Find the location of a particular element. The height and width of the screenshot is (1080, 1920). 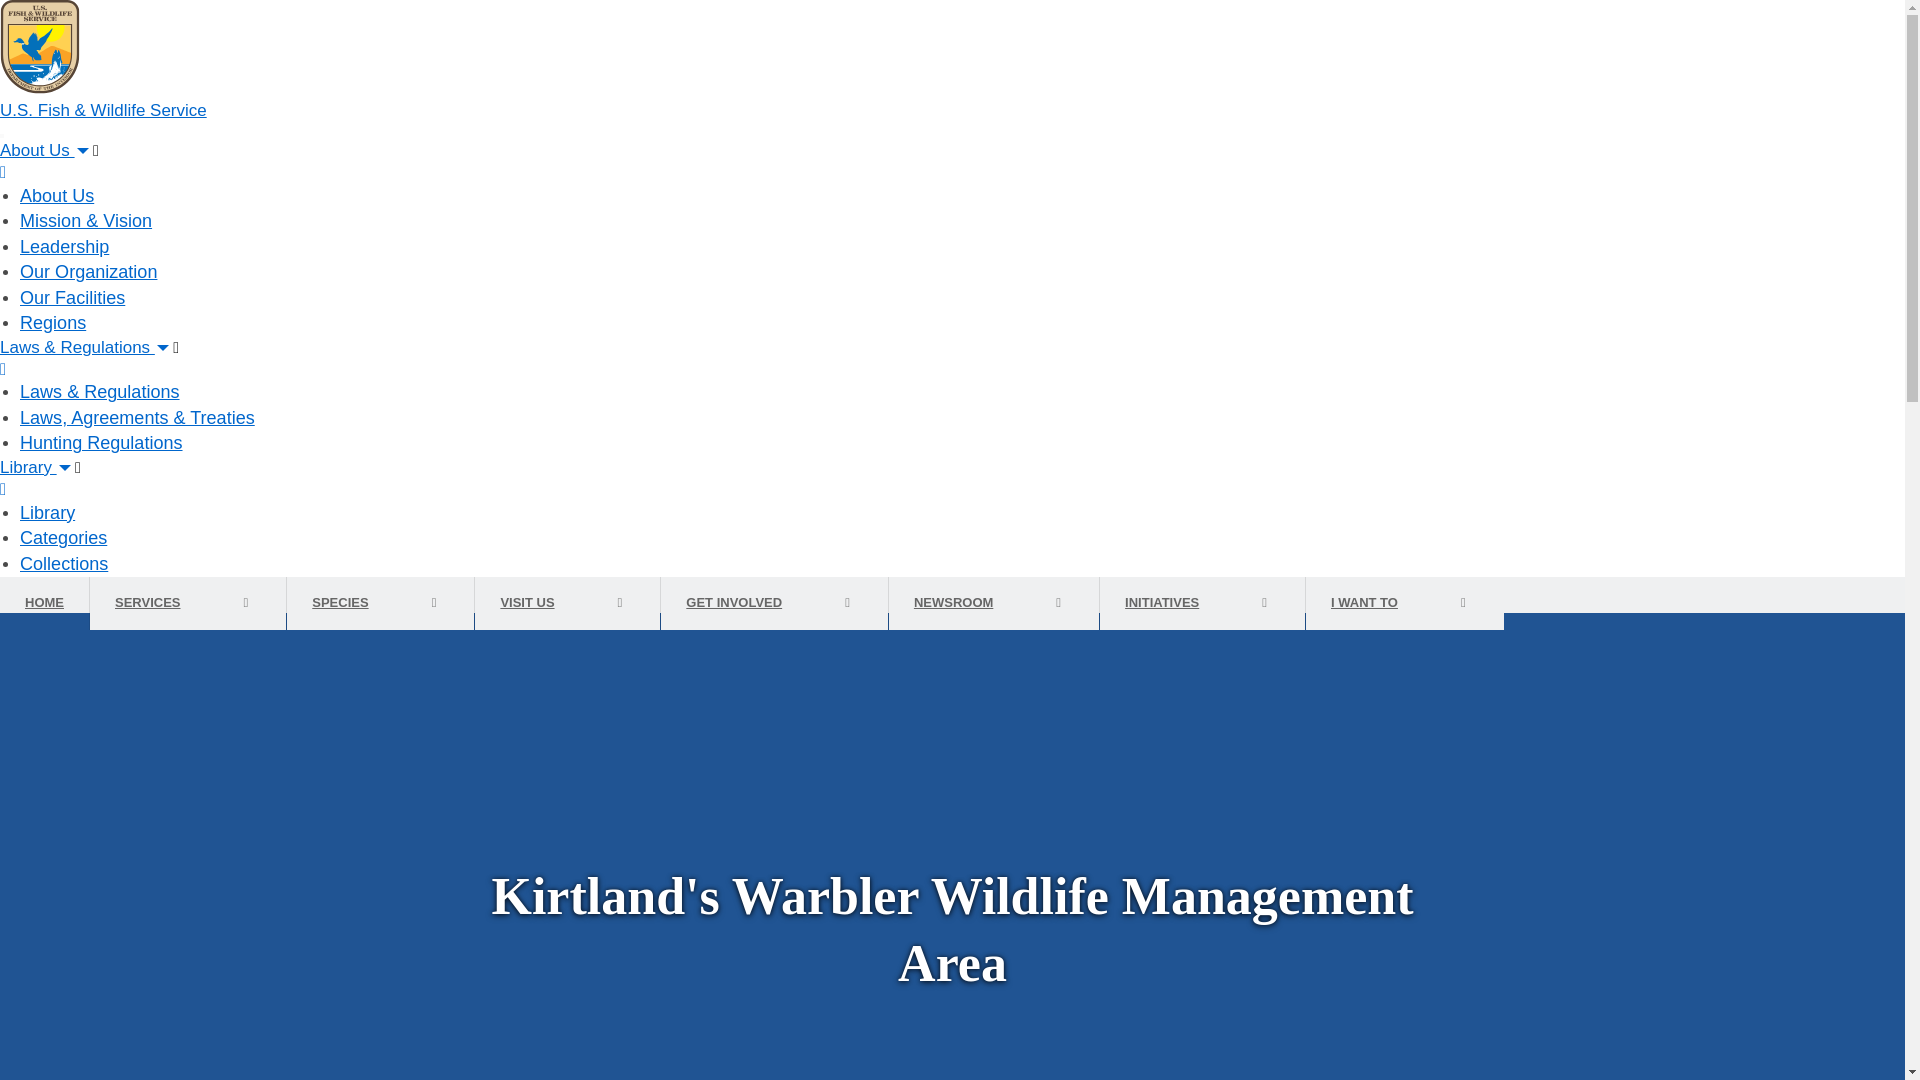

Collections is located at coordinates (63, 564).